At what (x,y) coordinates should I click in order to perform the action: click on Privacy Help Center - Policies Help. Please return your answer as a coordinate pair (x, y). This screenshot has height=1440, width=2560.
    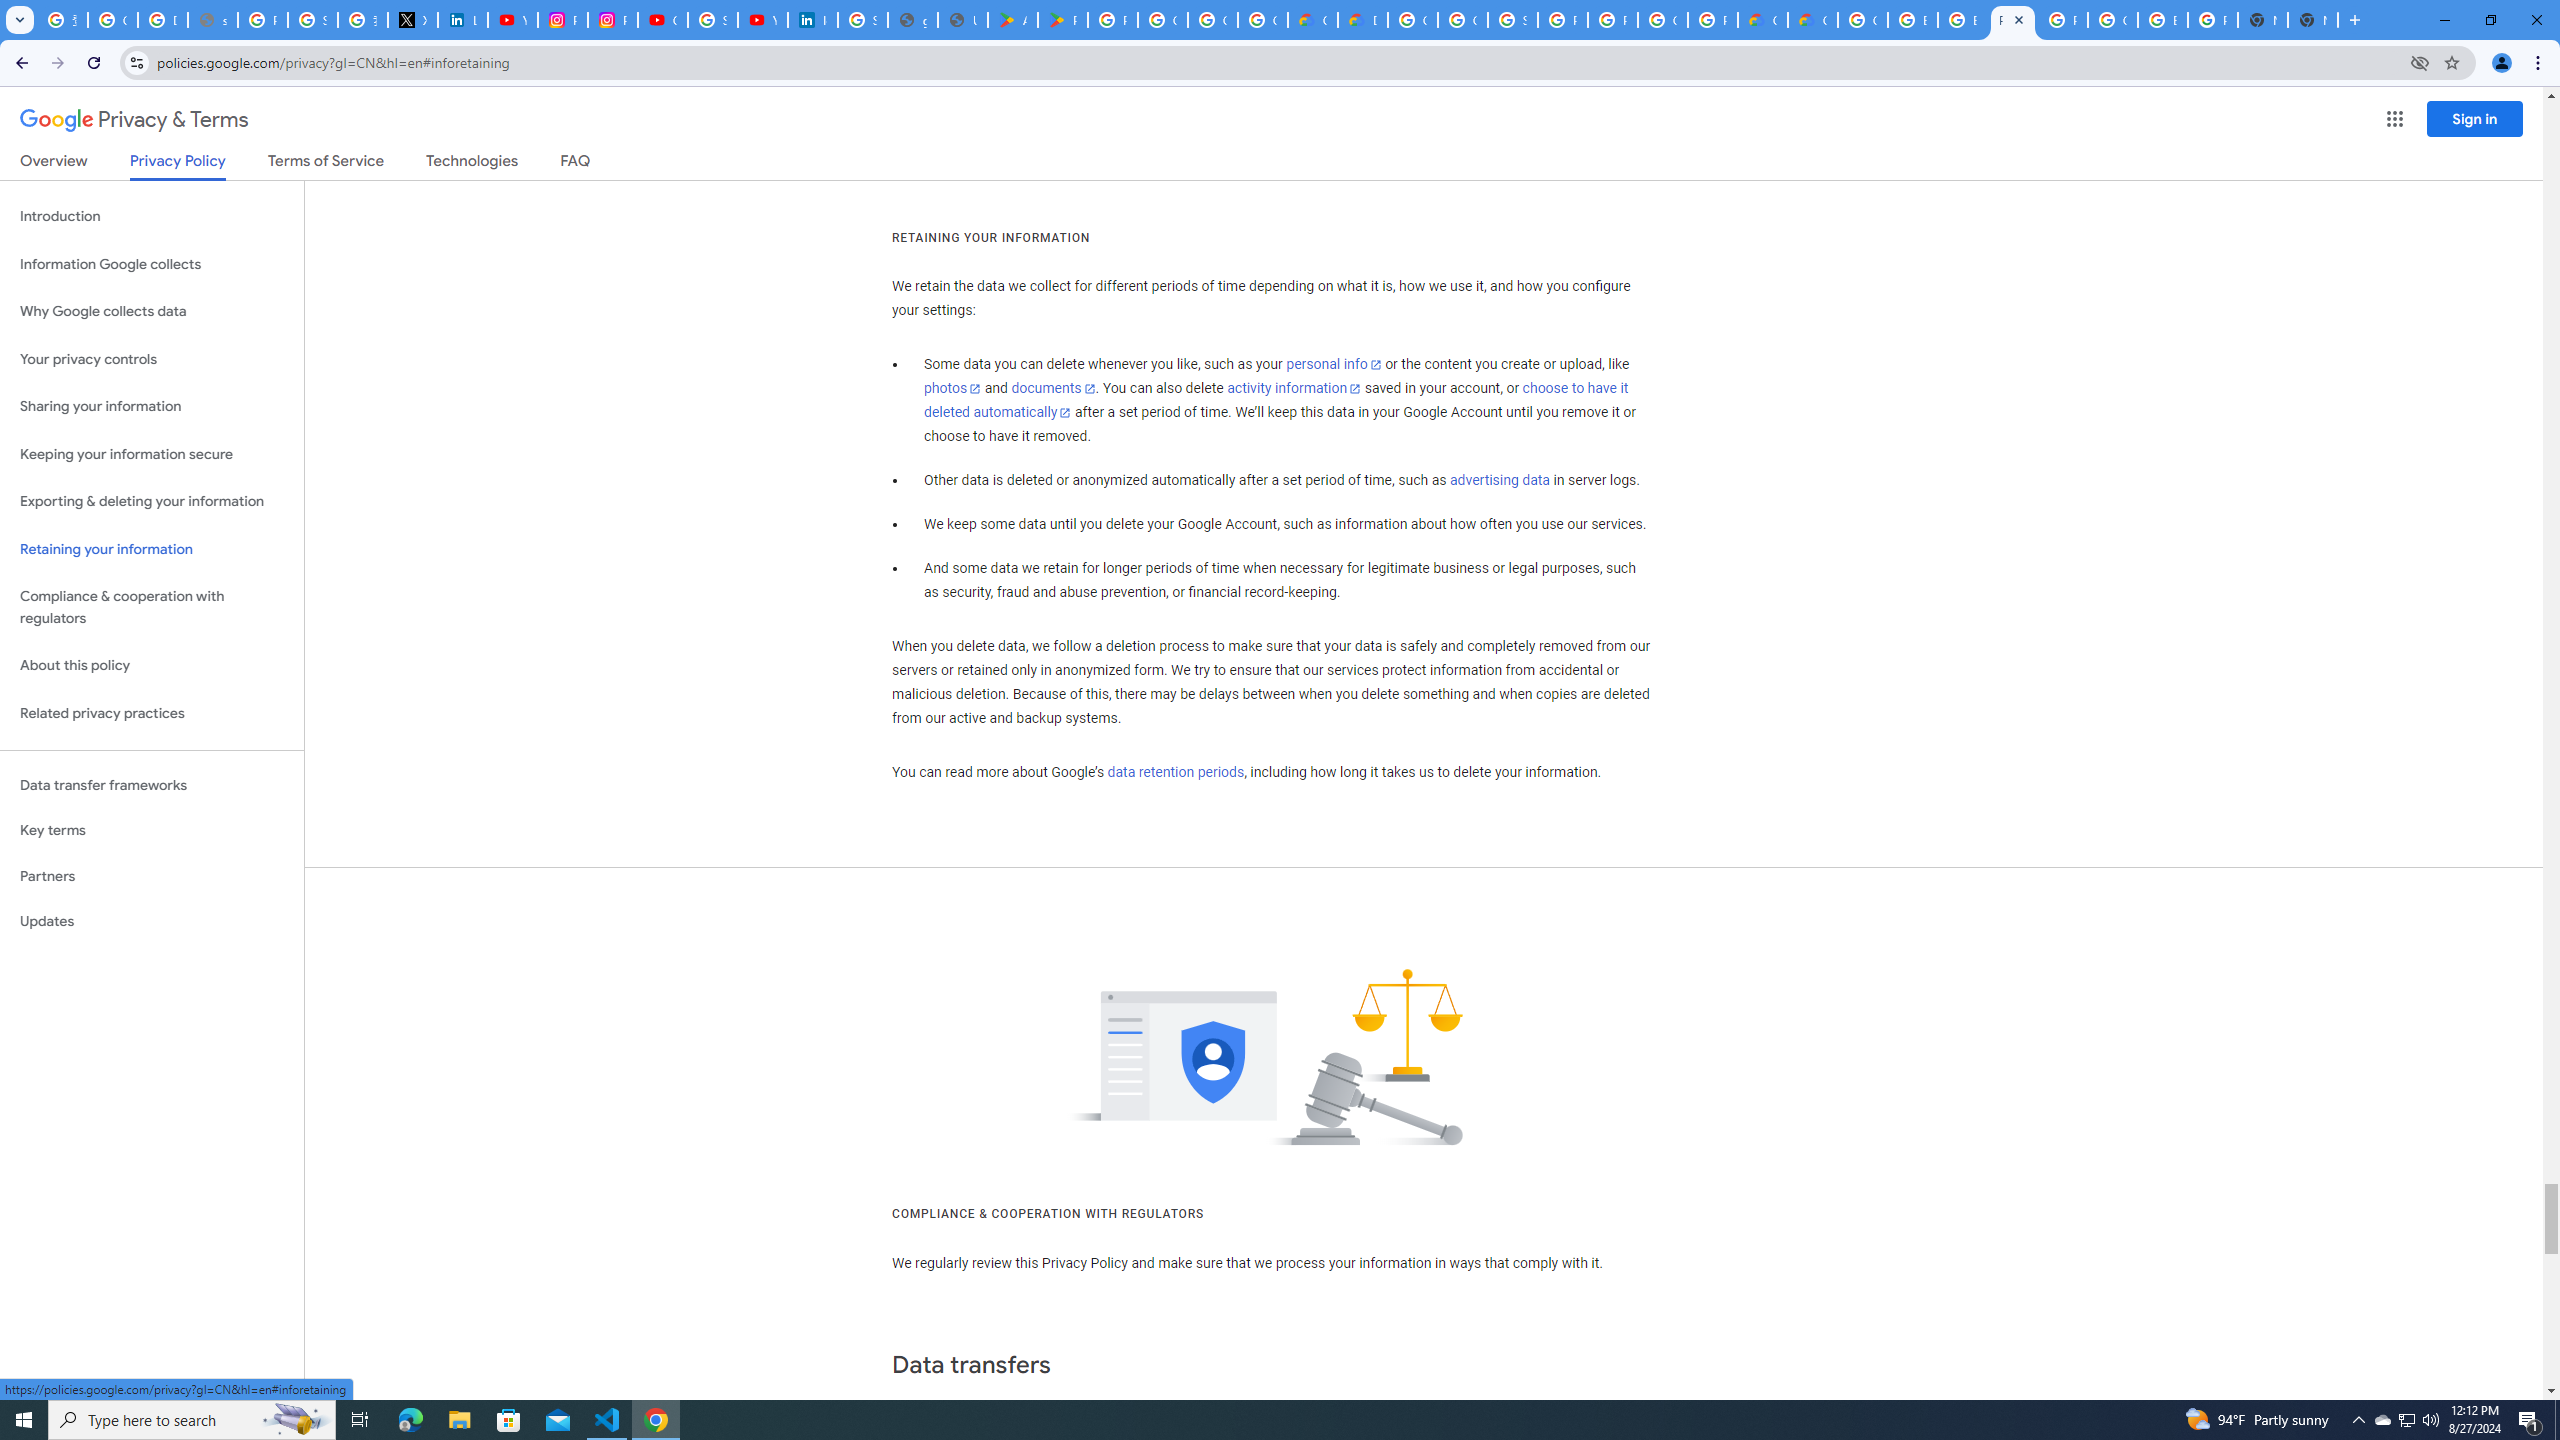
    Looking at the image, I should click on (262, 20).